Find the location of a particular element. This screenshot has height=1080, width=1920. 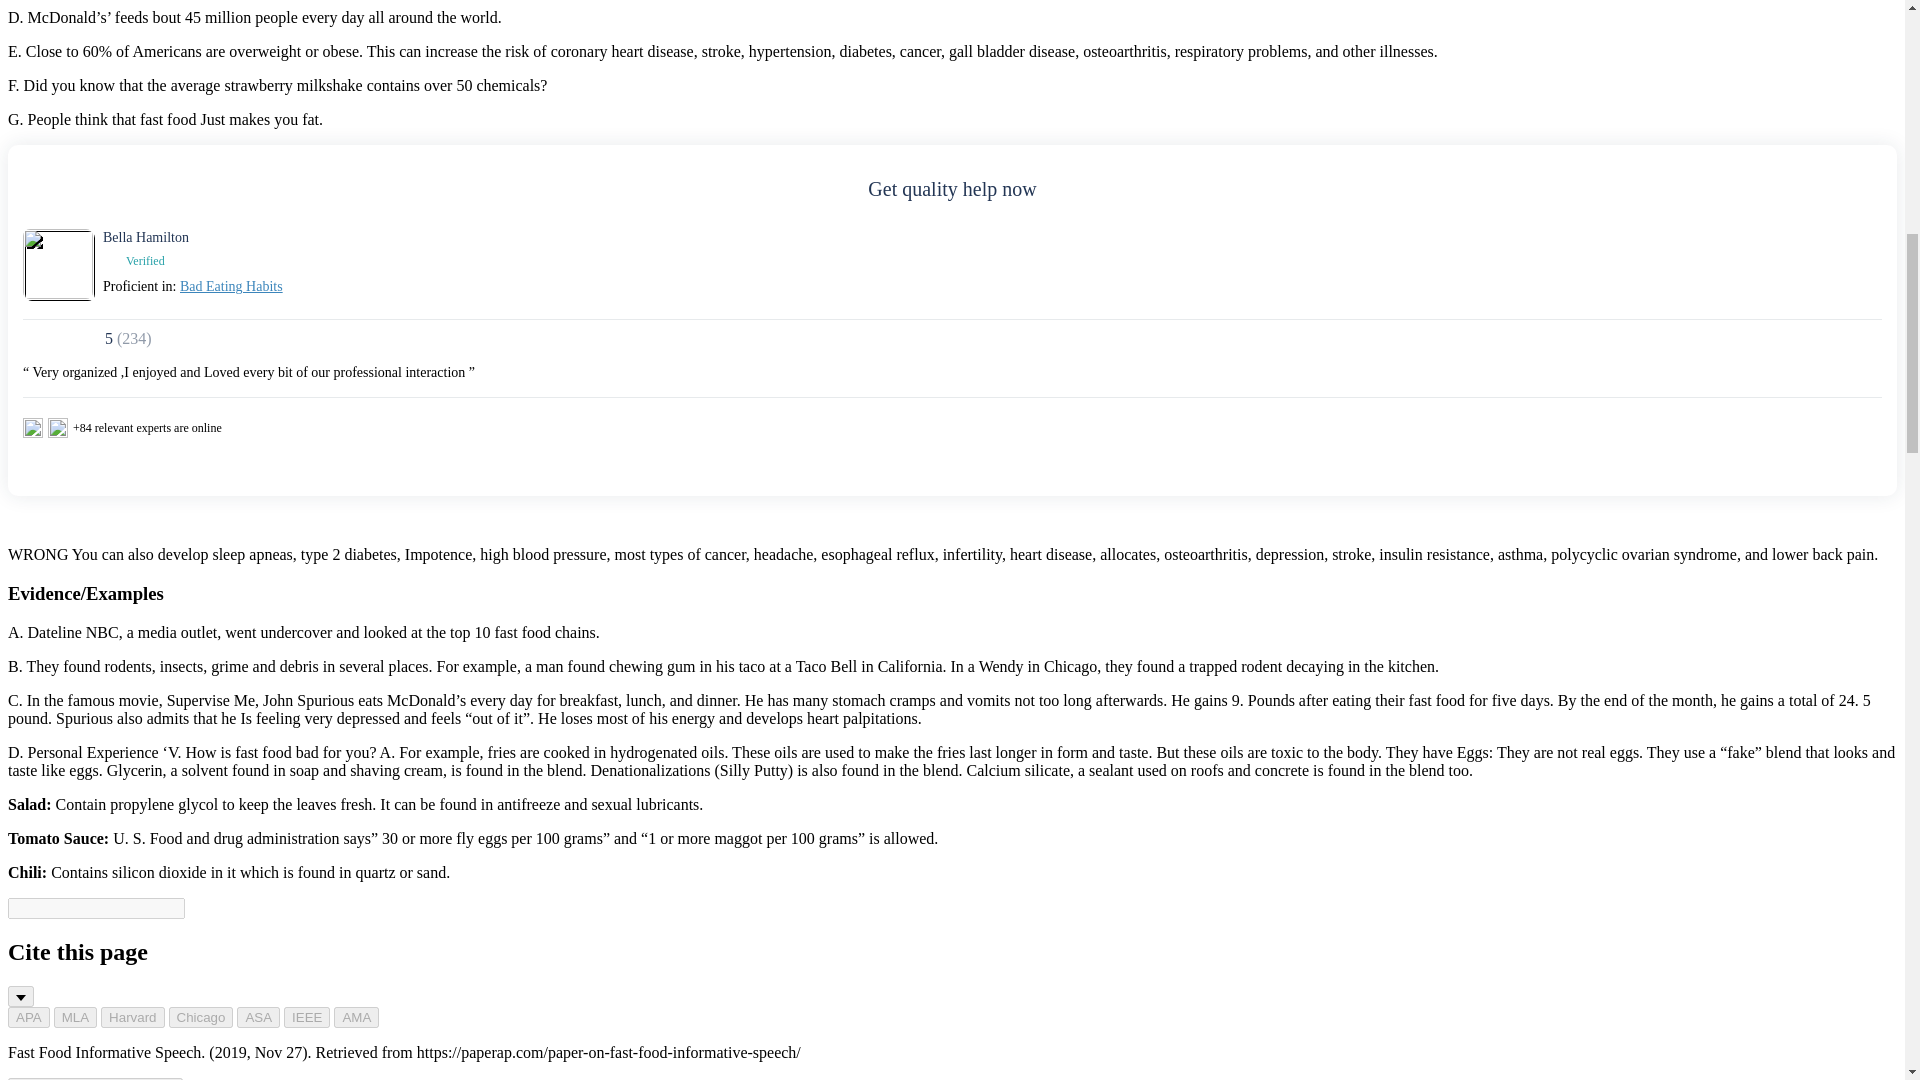

Chicago is located at coordinates (200, 1017).